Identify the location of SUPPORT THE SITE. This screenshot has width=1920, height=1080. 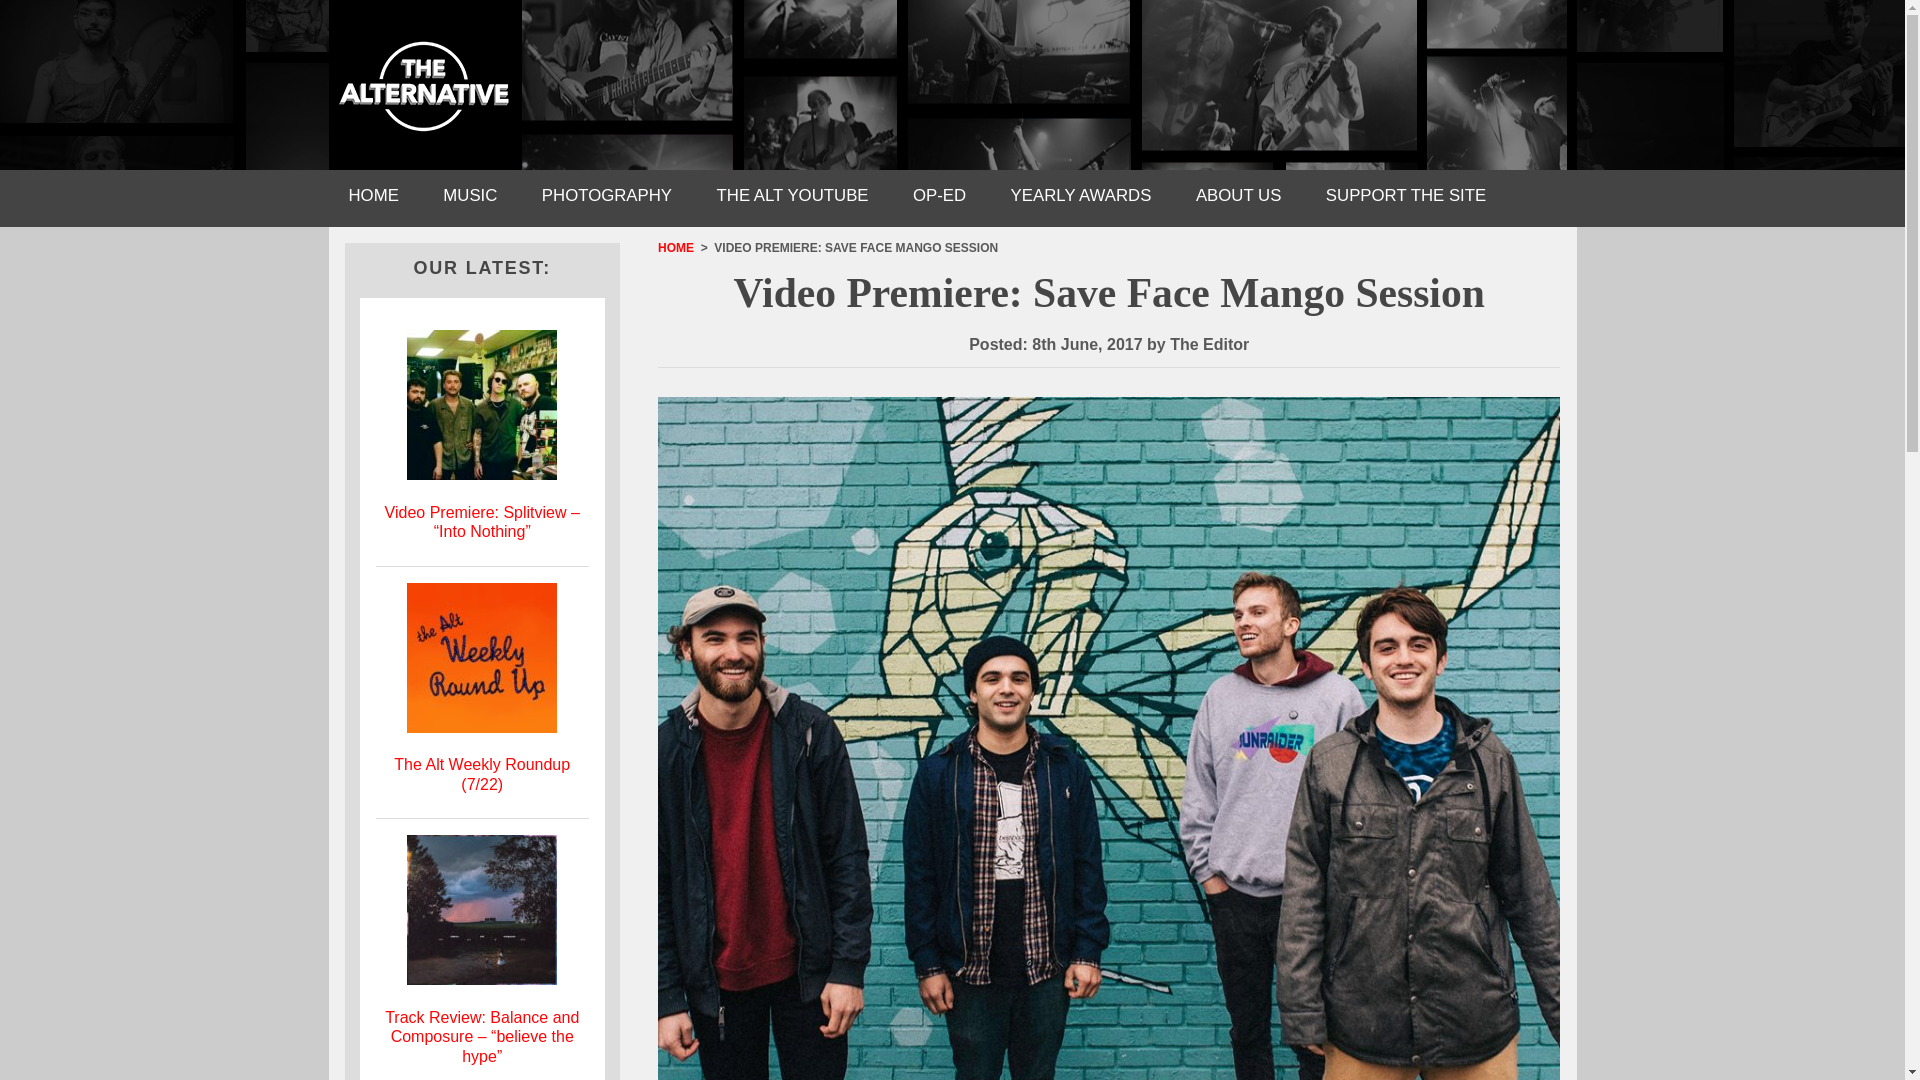
(1405, 198).